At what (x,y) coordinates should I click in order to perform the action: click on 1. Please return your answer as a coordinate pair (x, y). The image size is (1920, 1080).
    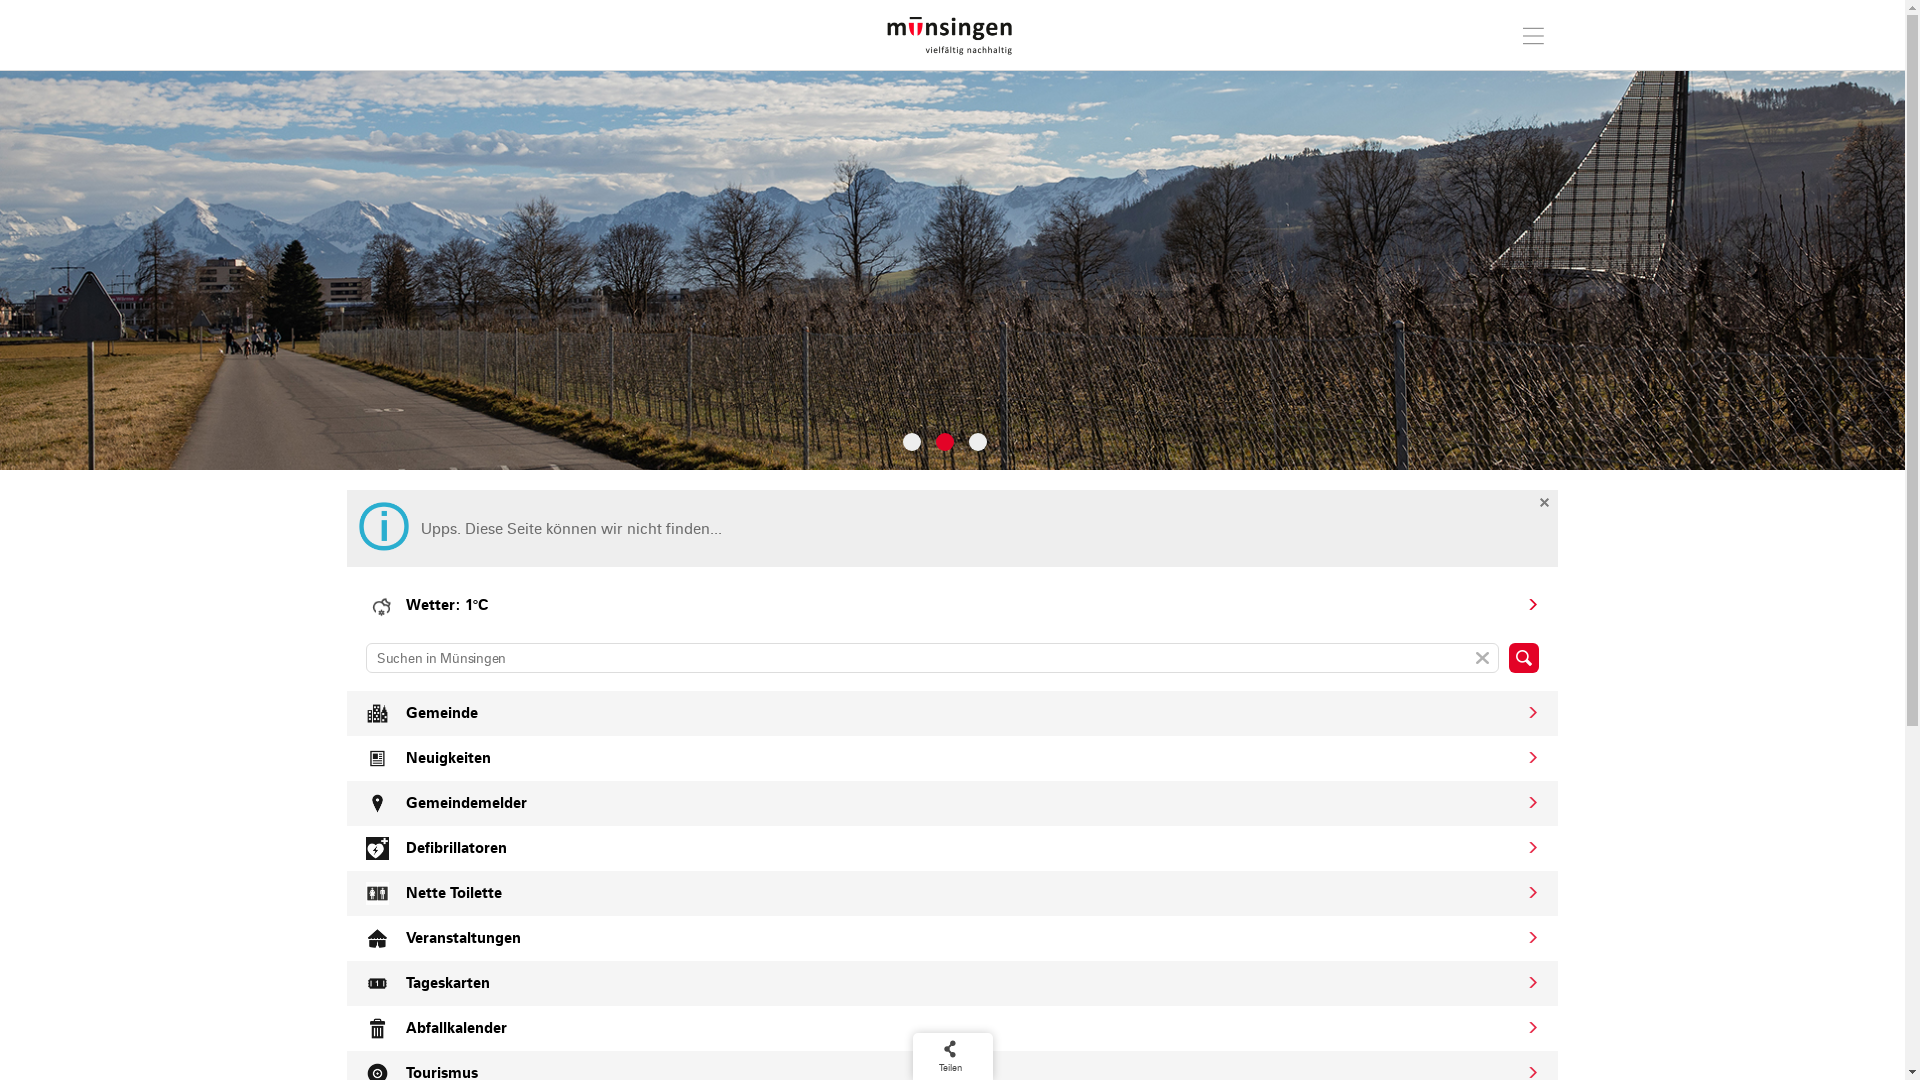
    Looking at the image, I should click on (912, 441).